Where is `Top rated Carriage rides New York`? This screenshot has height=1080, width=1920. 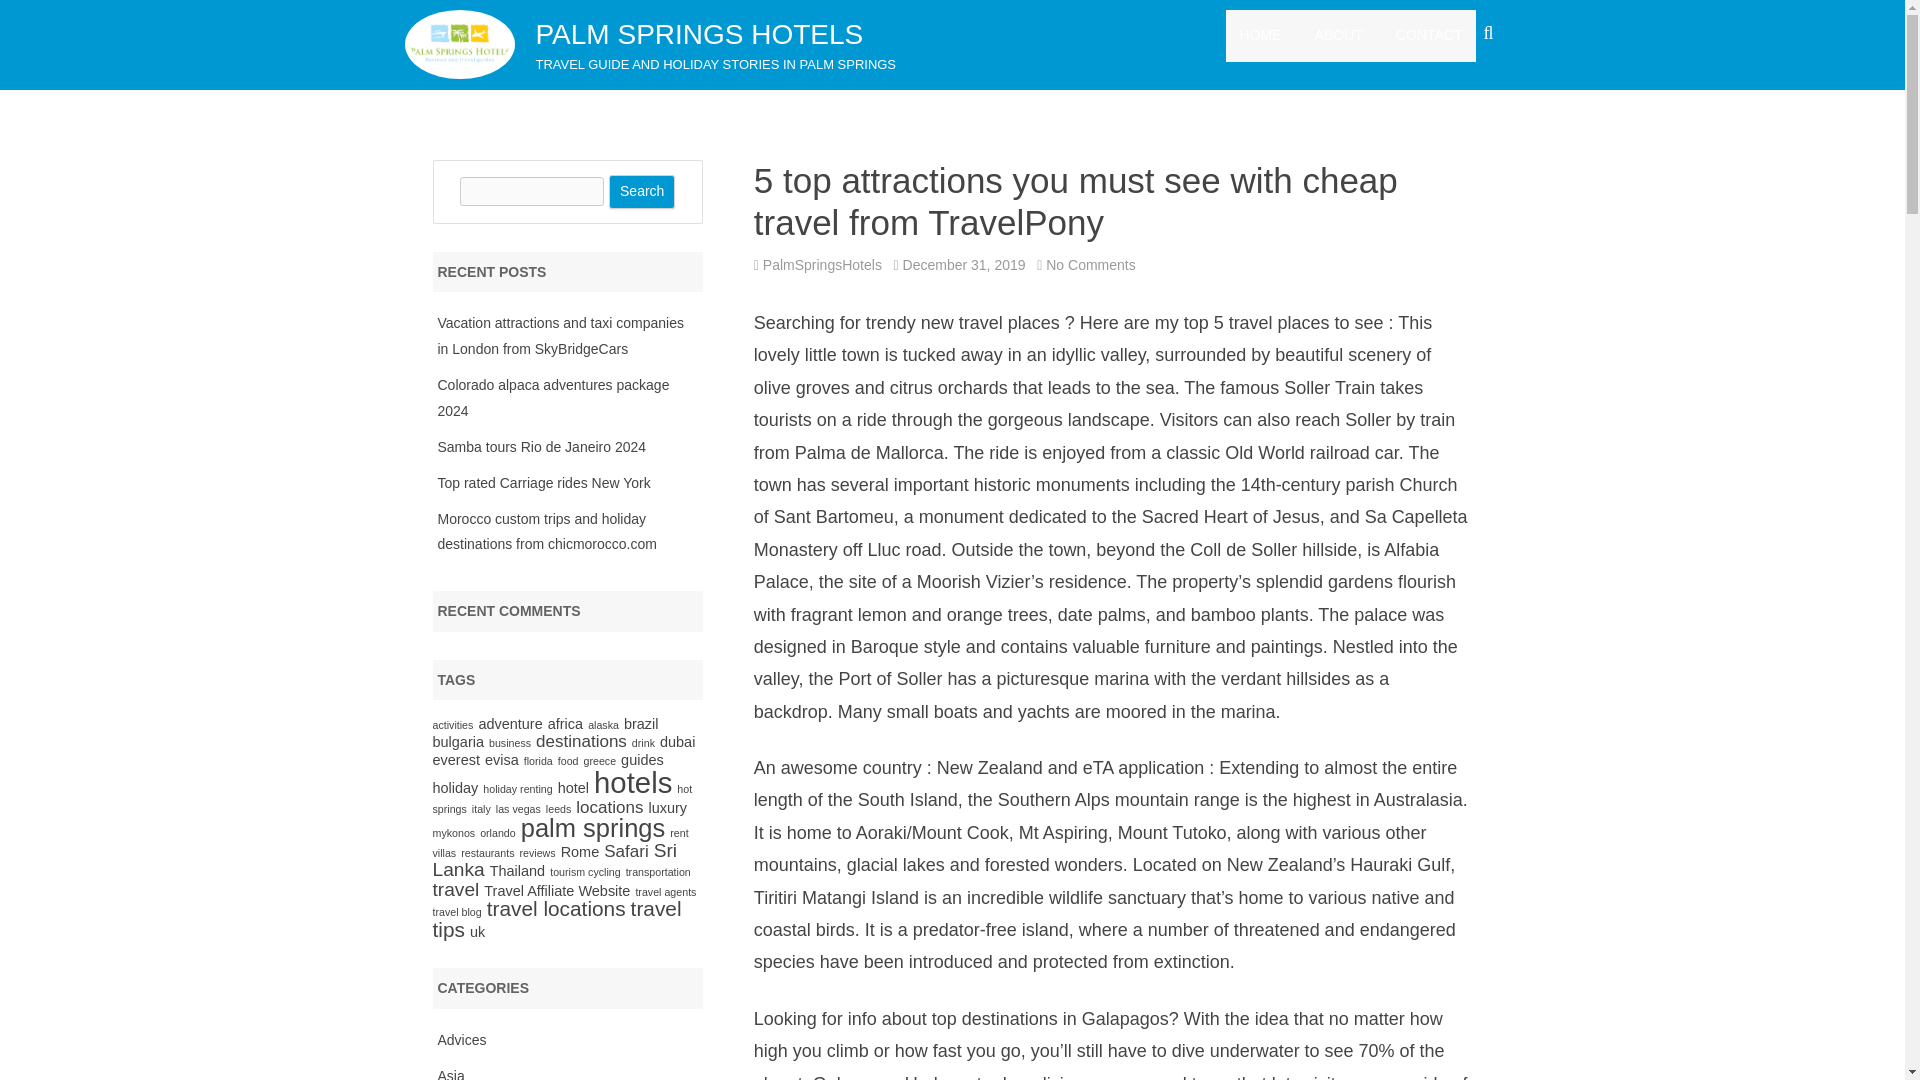
Top rated Carriage rides New York is located at coordinates (544, 483).